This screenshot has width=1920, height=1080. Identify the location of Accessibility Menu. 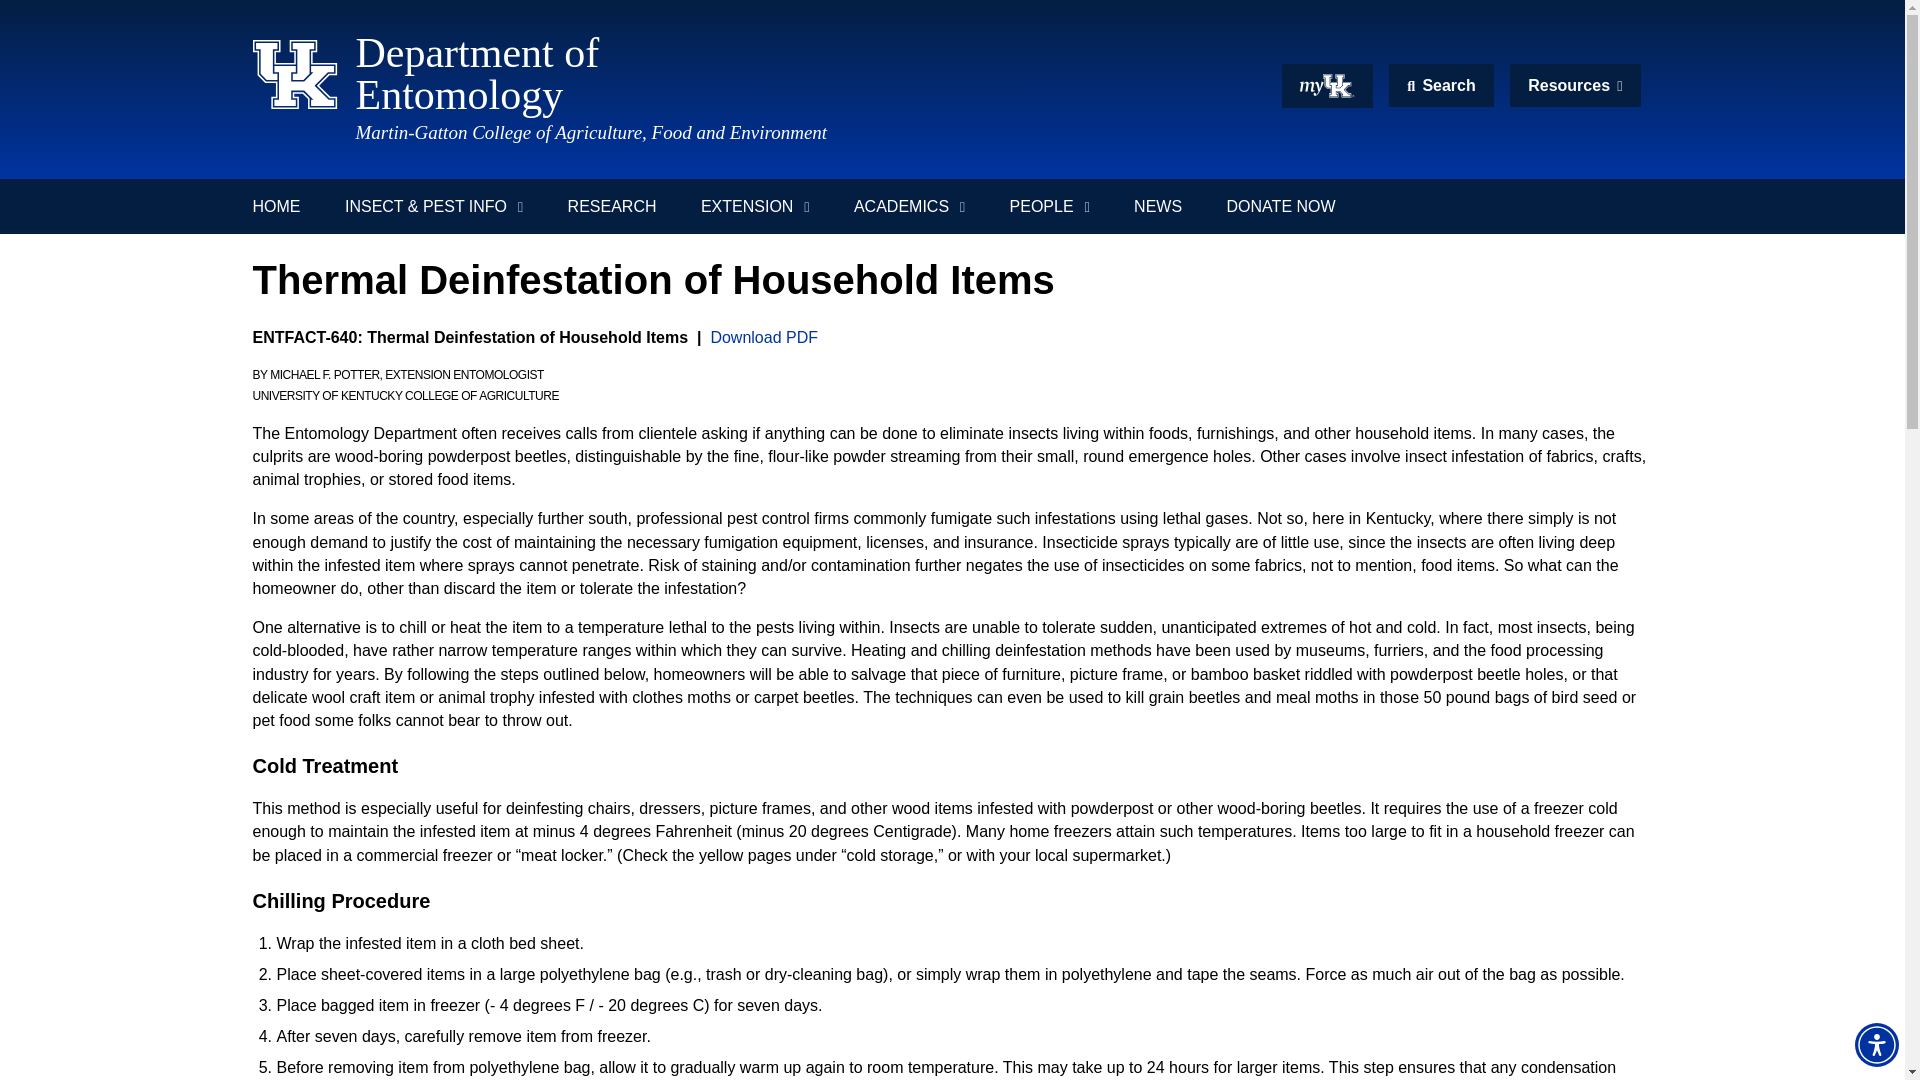
(1876, 1044).